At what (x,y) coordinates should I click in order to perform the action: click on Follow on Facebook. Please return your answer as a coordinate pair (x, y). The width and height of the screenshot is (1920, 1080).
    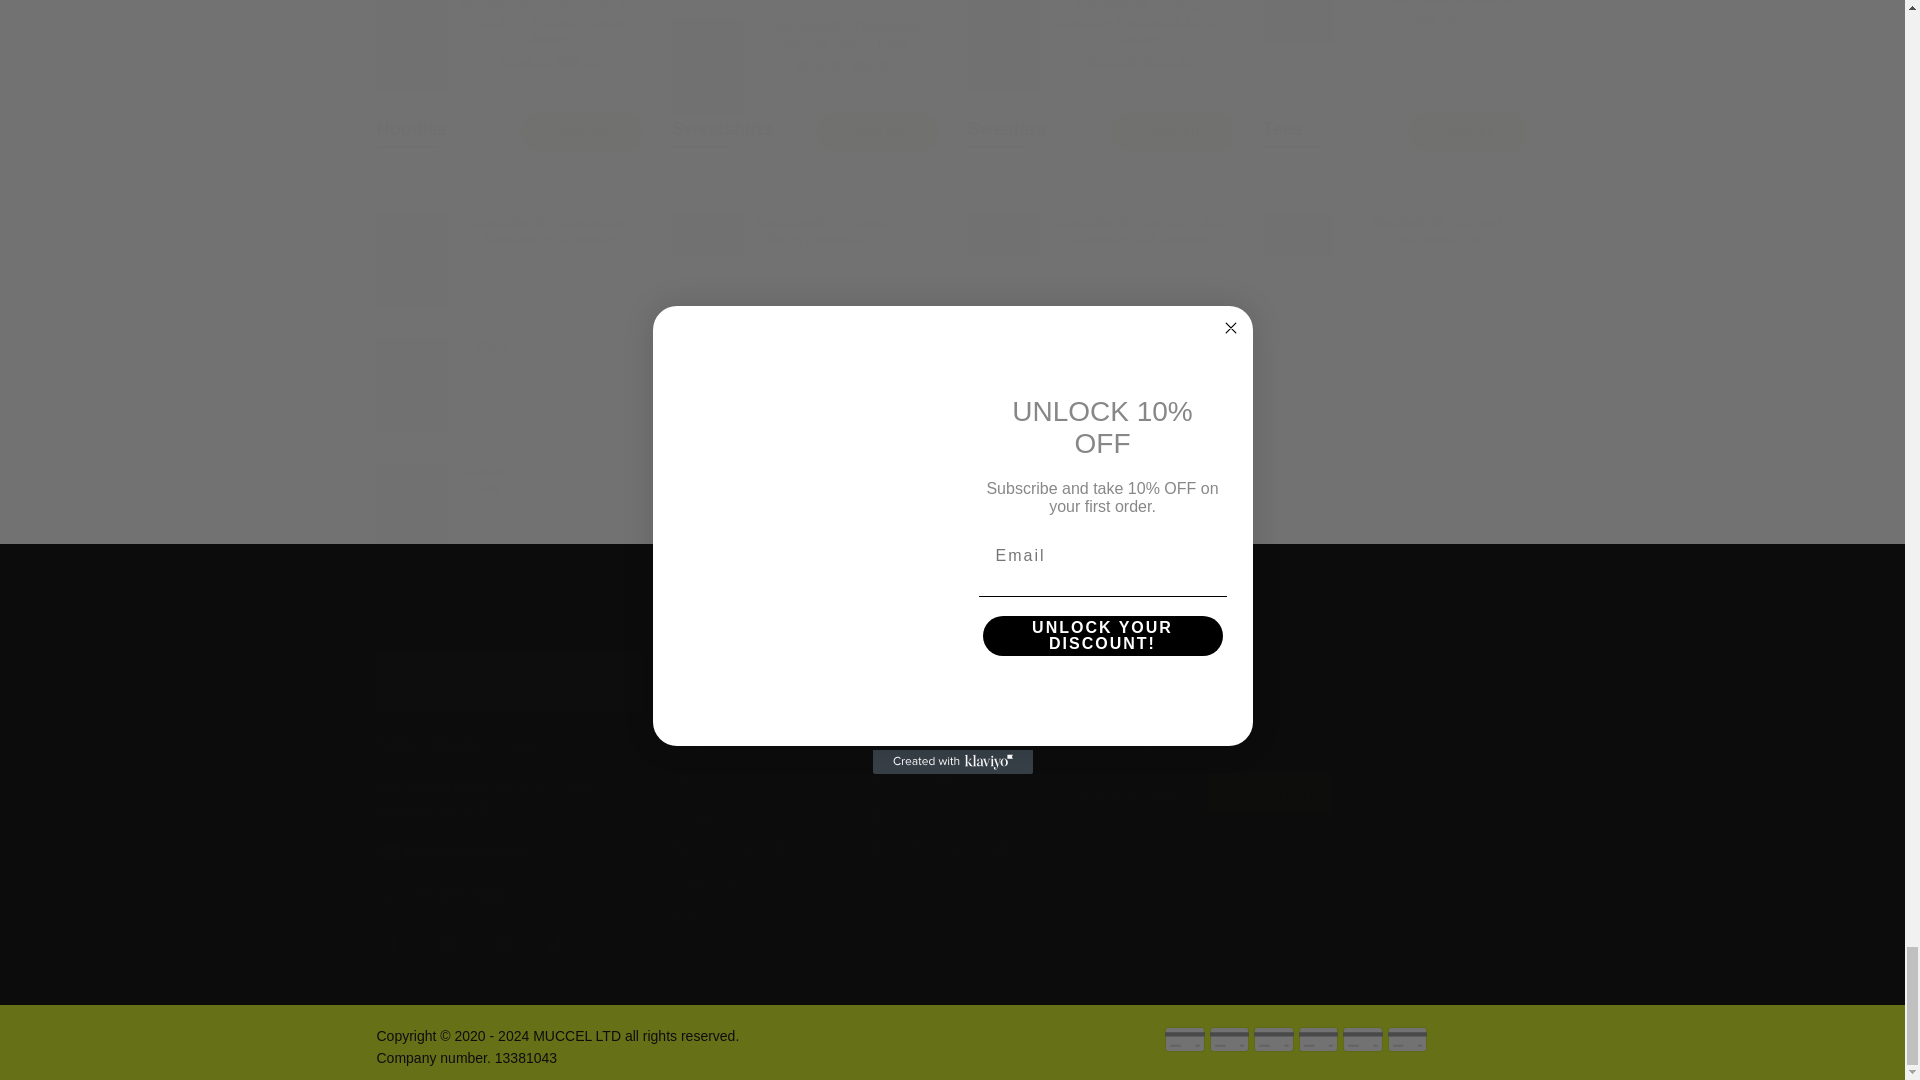
    Looking at the image, I should click on (393, 944).